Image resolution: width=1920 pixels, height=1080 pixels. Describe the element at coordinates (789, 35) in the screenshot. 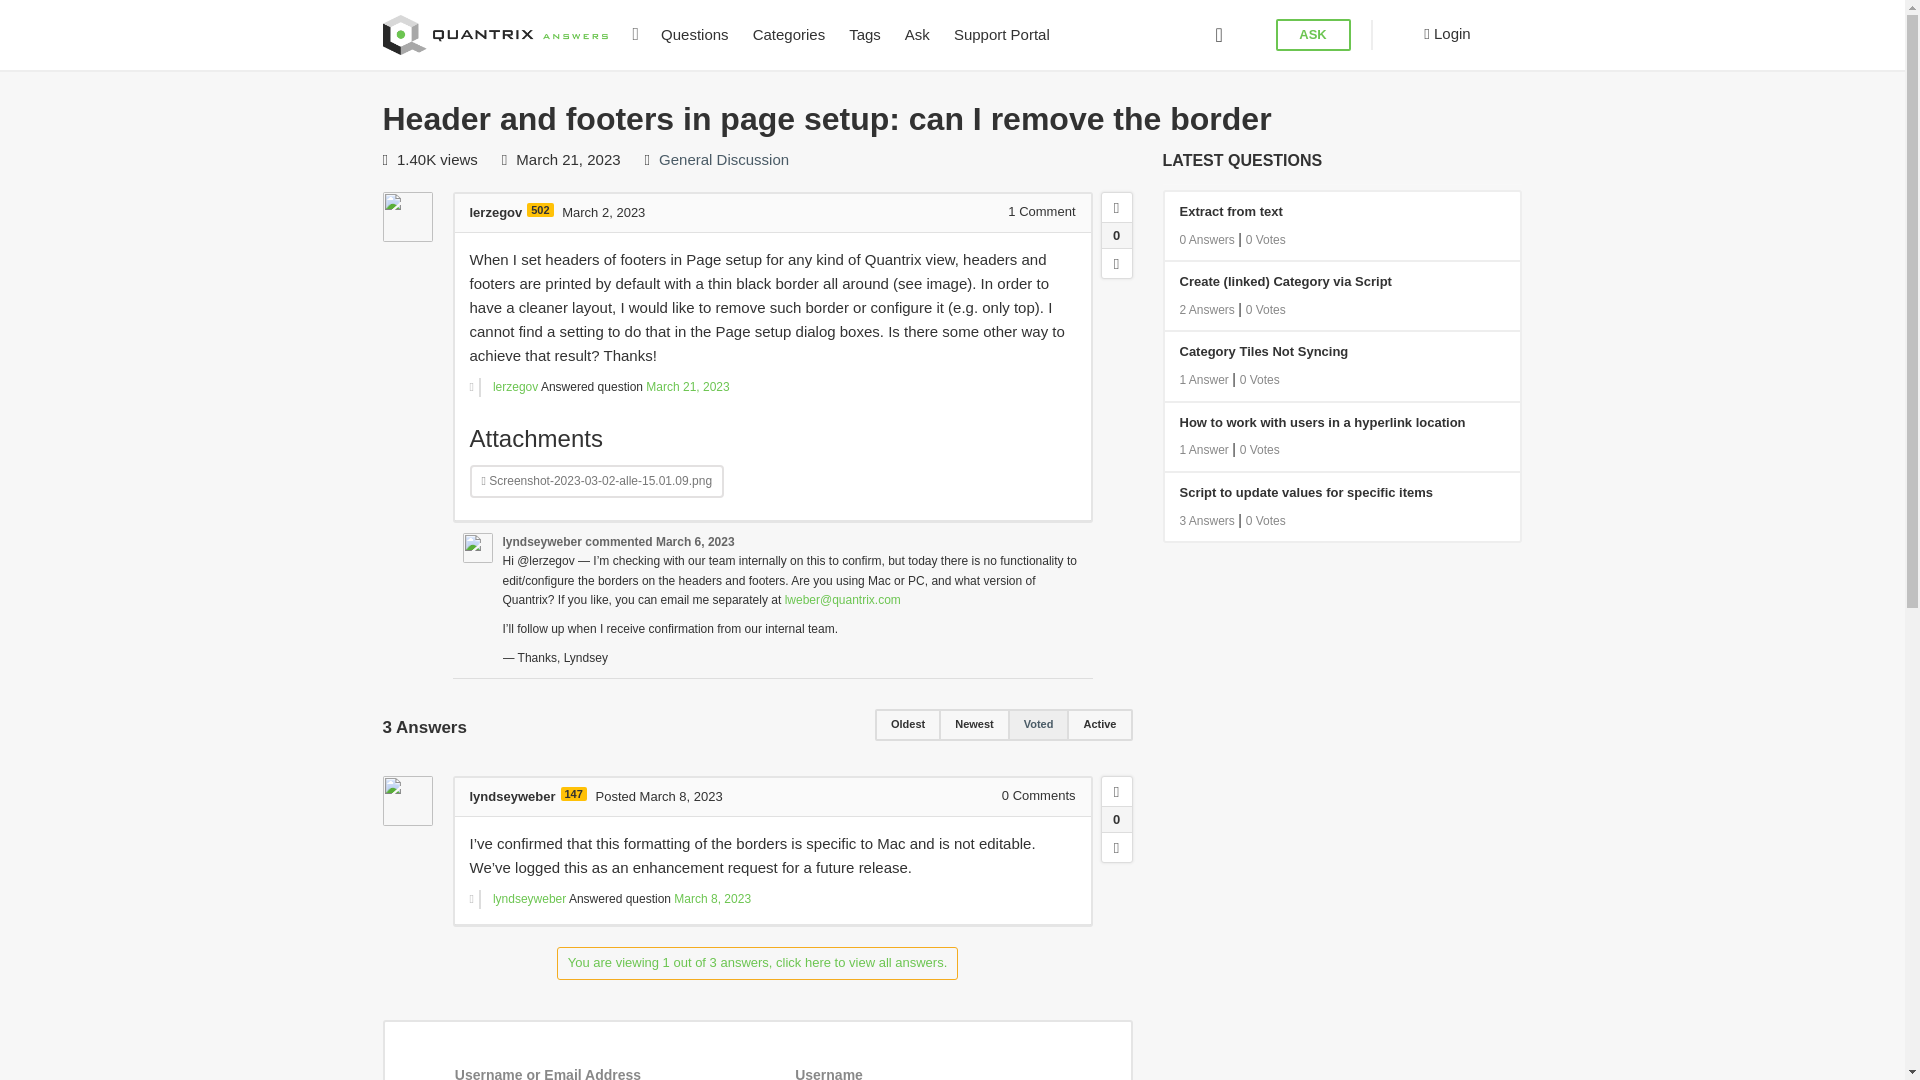

I see `Categories` at that location.